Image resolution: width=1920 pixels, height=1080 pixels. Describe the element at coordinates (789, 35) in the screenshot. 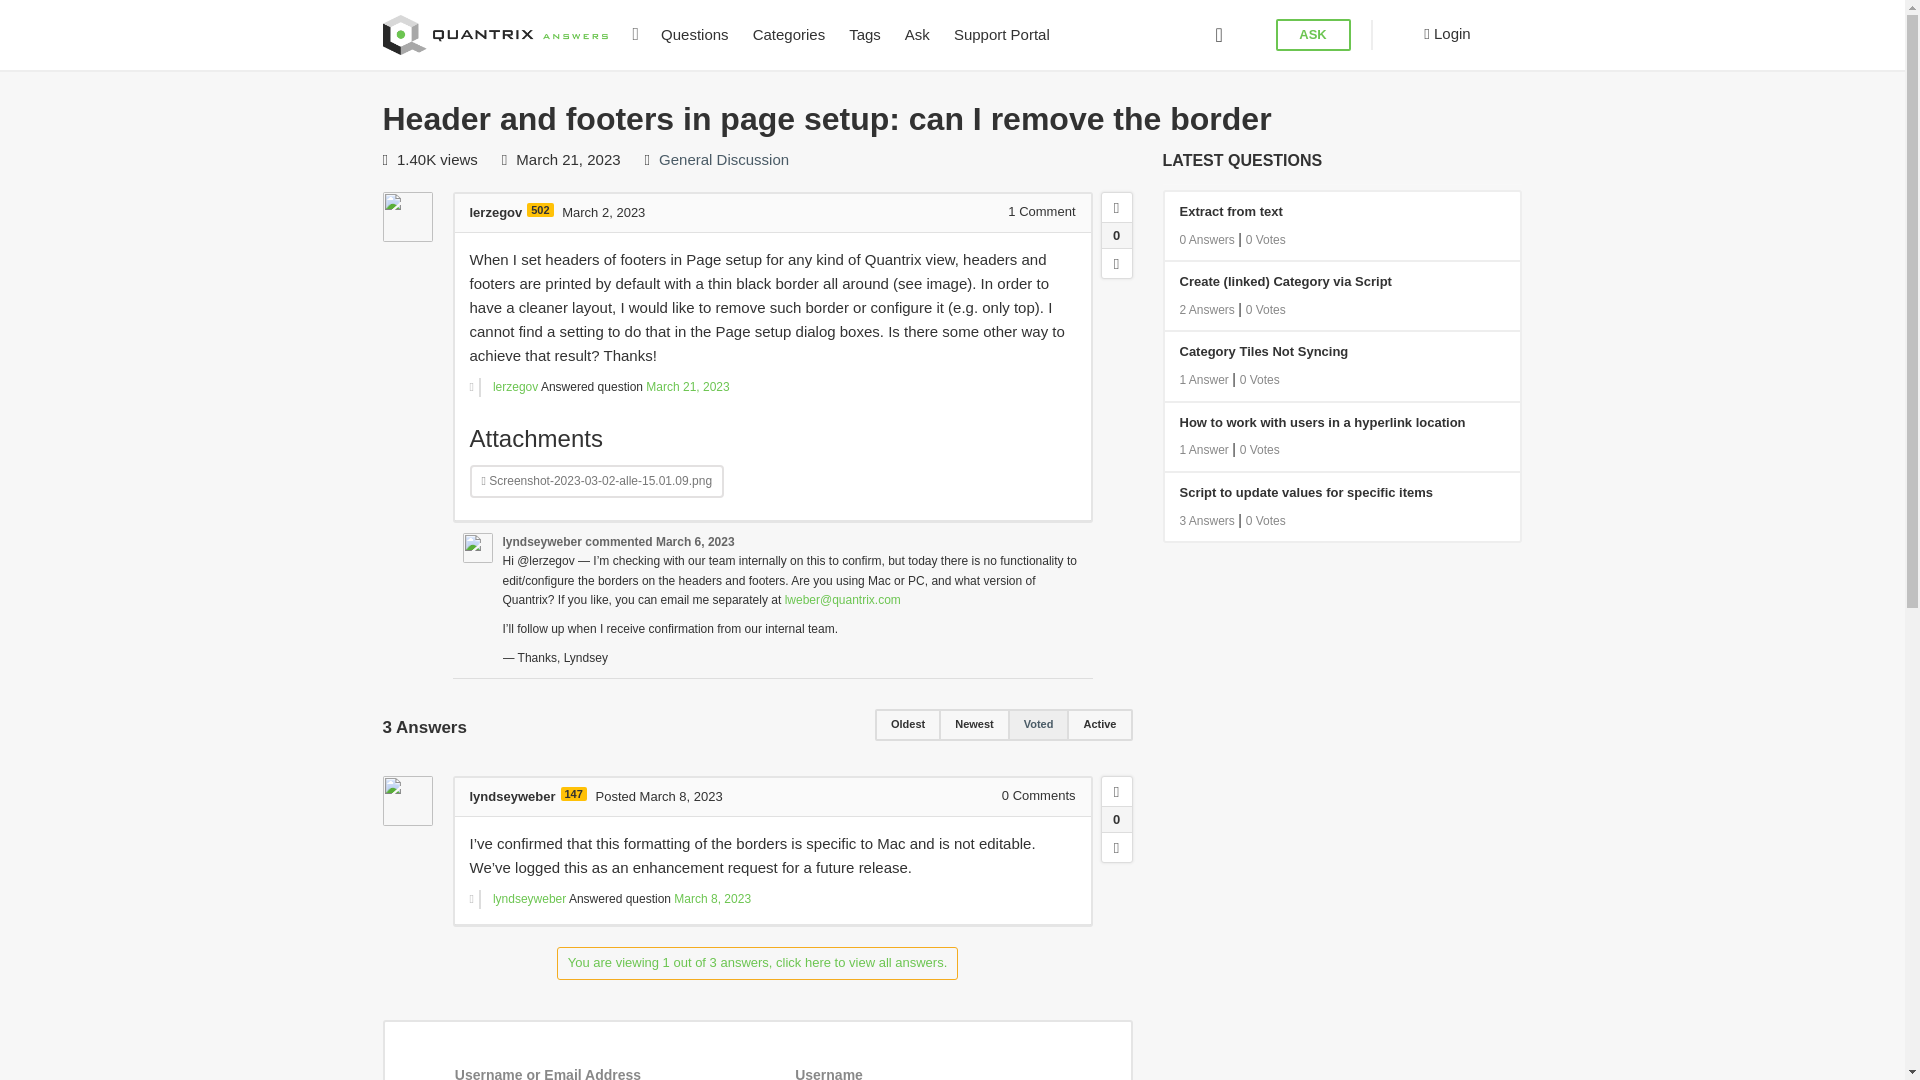

I see `Categories` at that location.